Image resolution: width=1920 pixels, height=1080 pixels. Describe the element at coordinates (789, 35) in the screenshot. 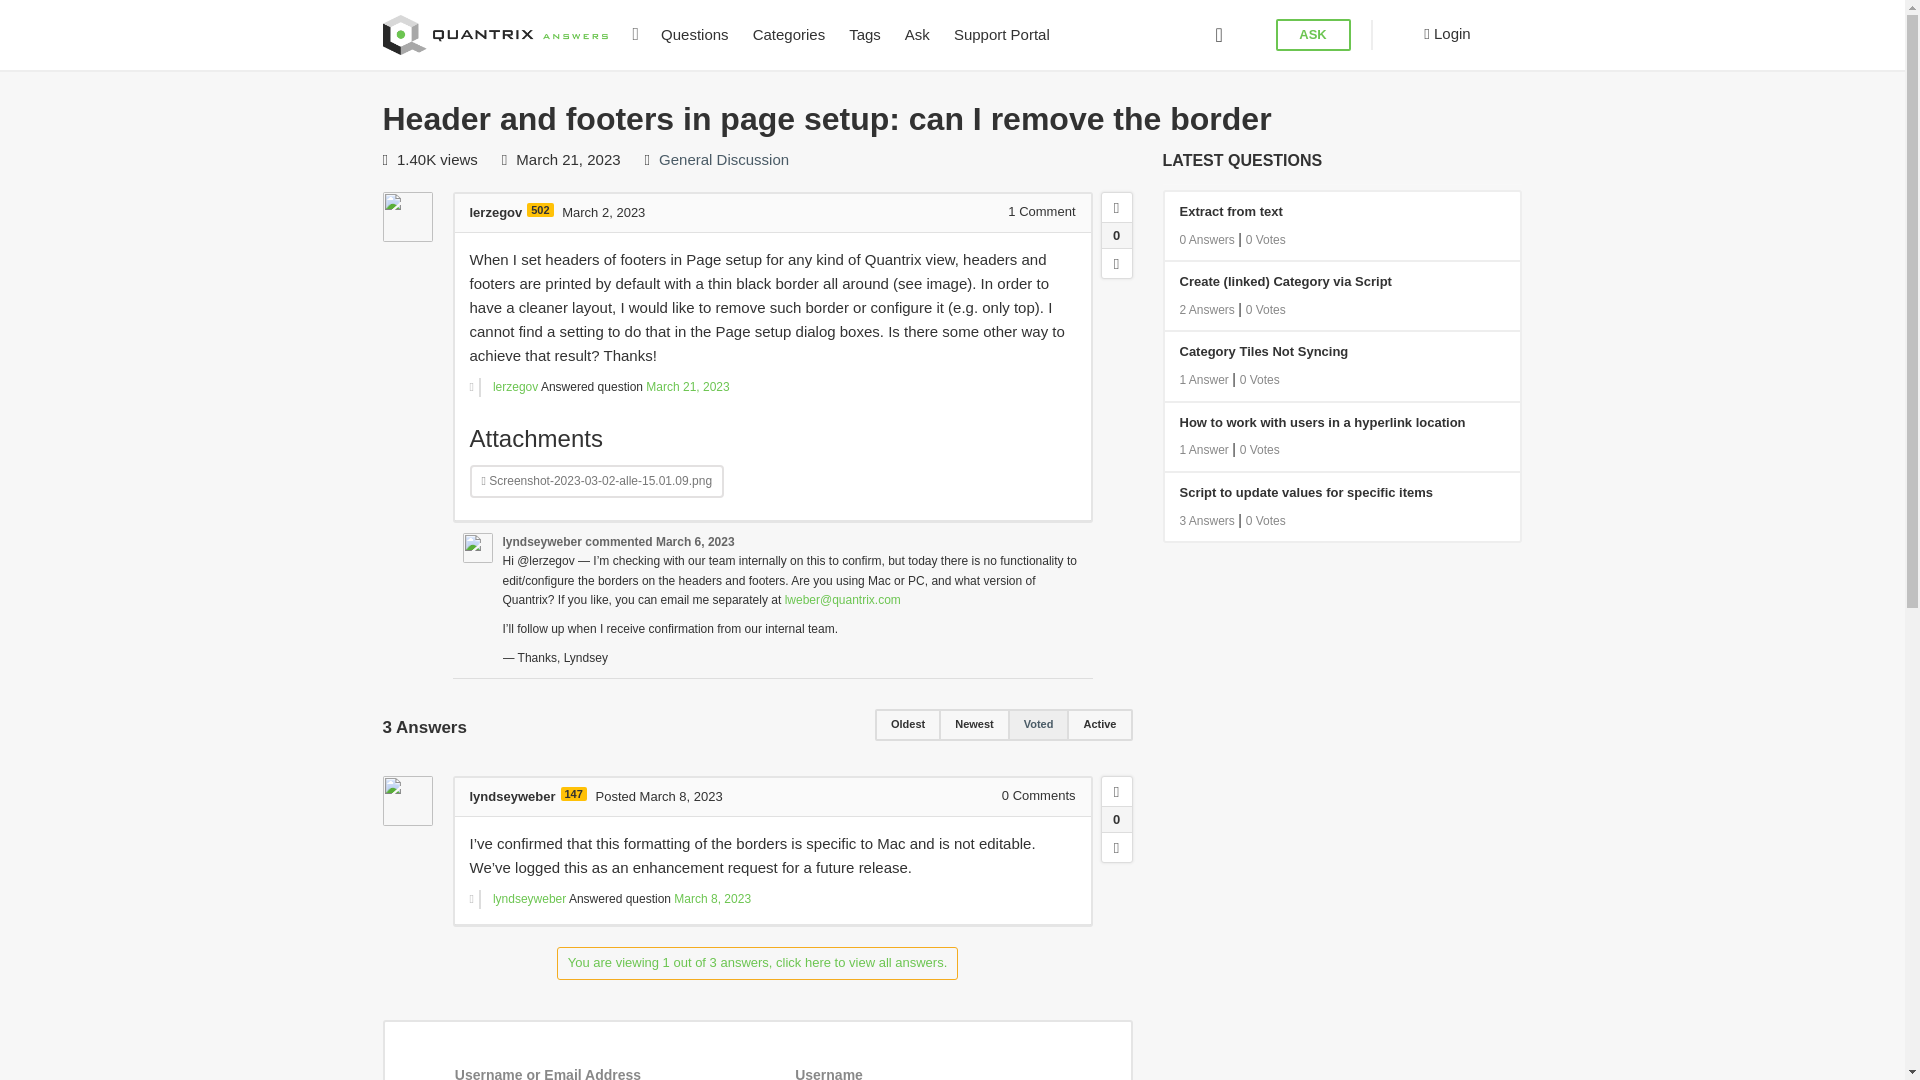

I see `Categories` at that location.